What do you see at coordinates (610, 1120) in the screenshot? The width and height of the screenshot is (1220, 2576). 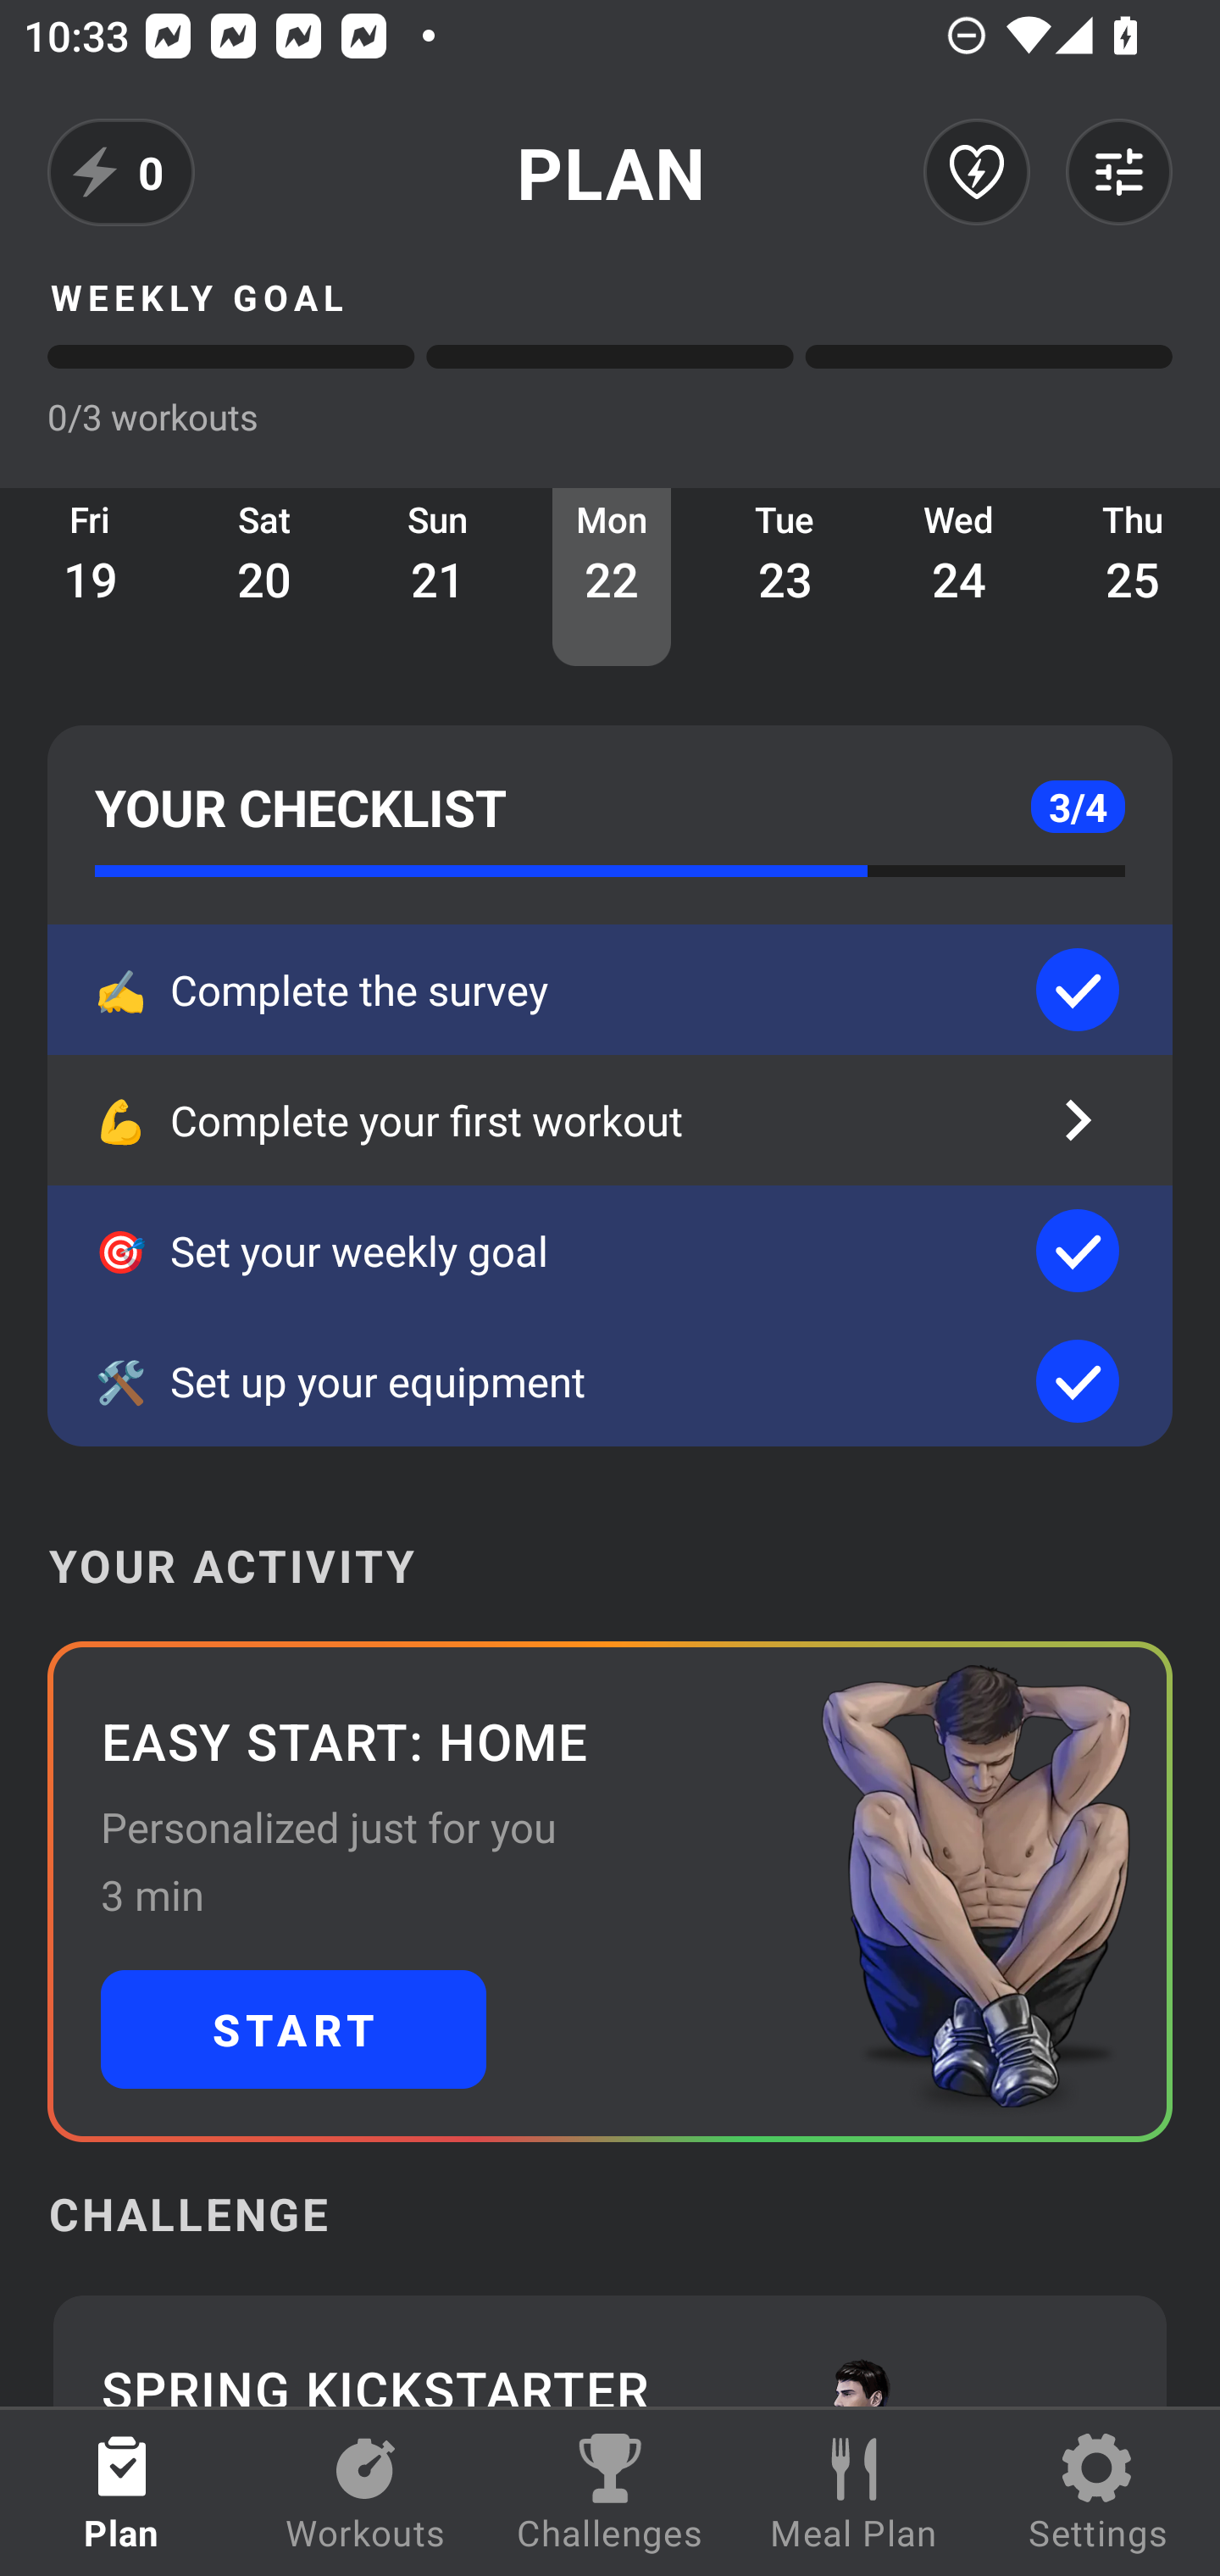 I see `💪 Complete your first workout` at bounding box center [610, 1120].